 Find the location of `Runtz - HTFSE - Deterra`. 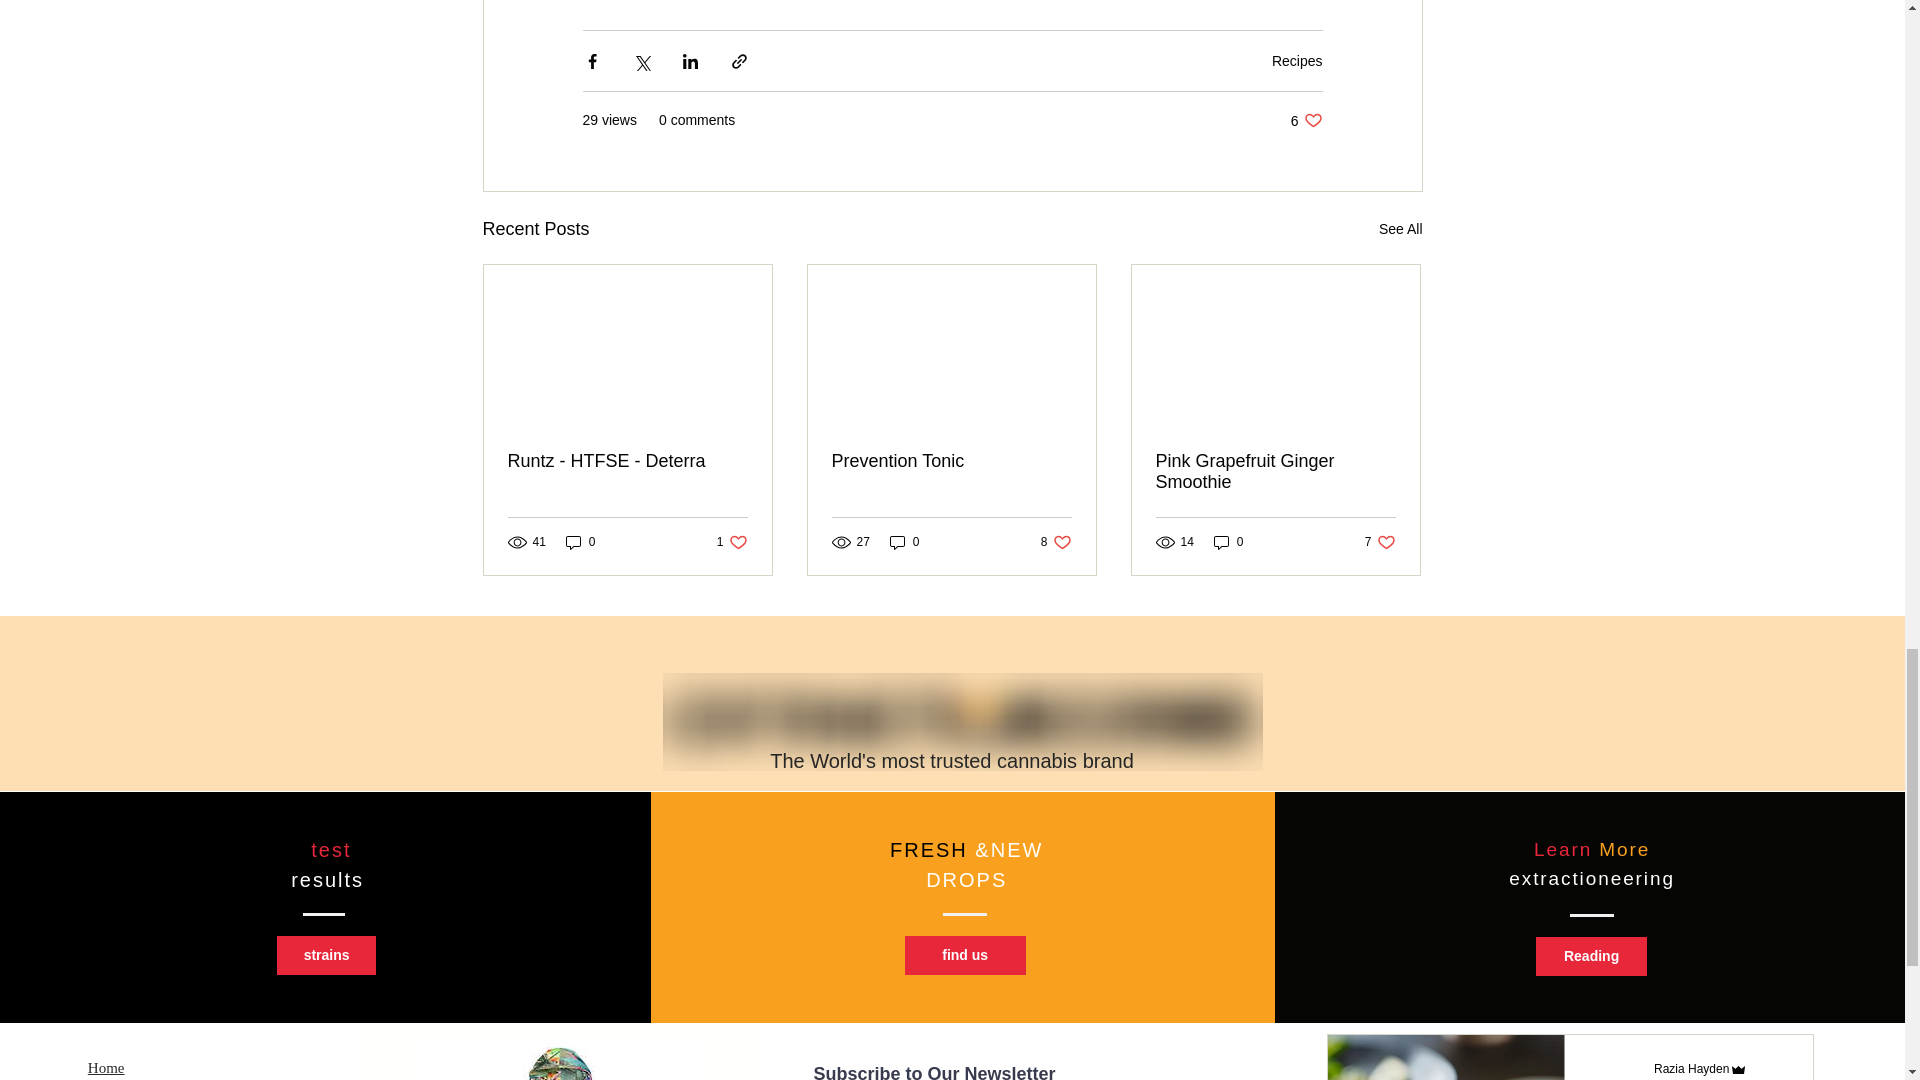

Runtz - HTFSE - Deterra is located at coordinates (628, 461).